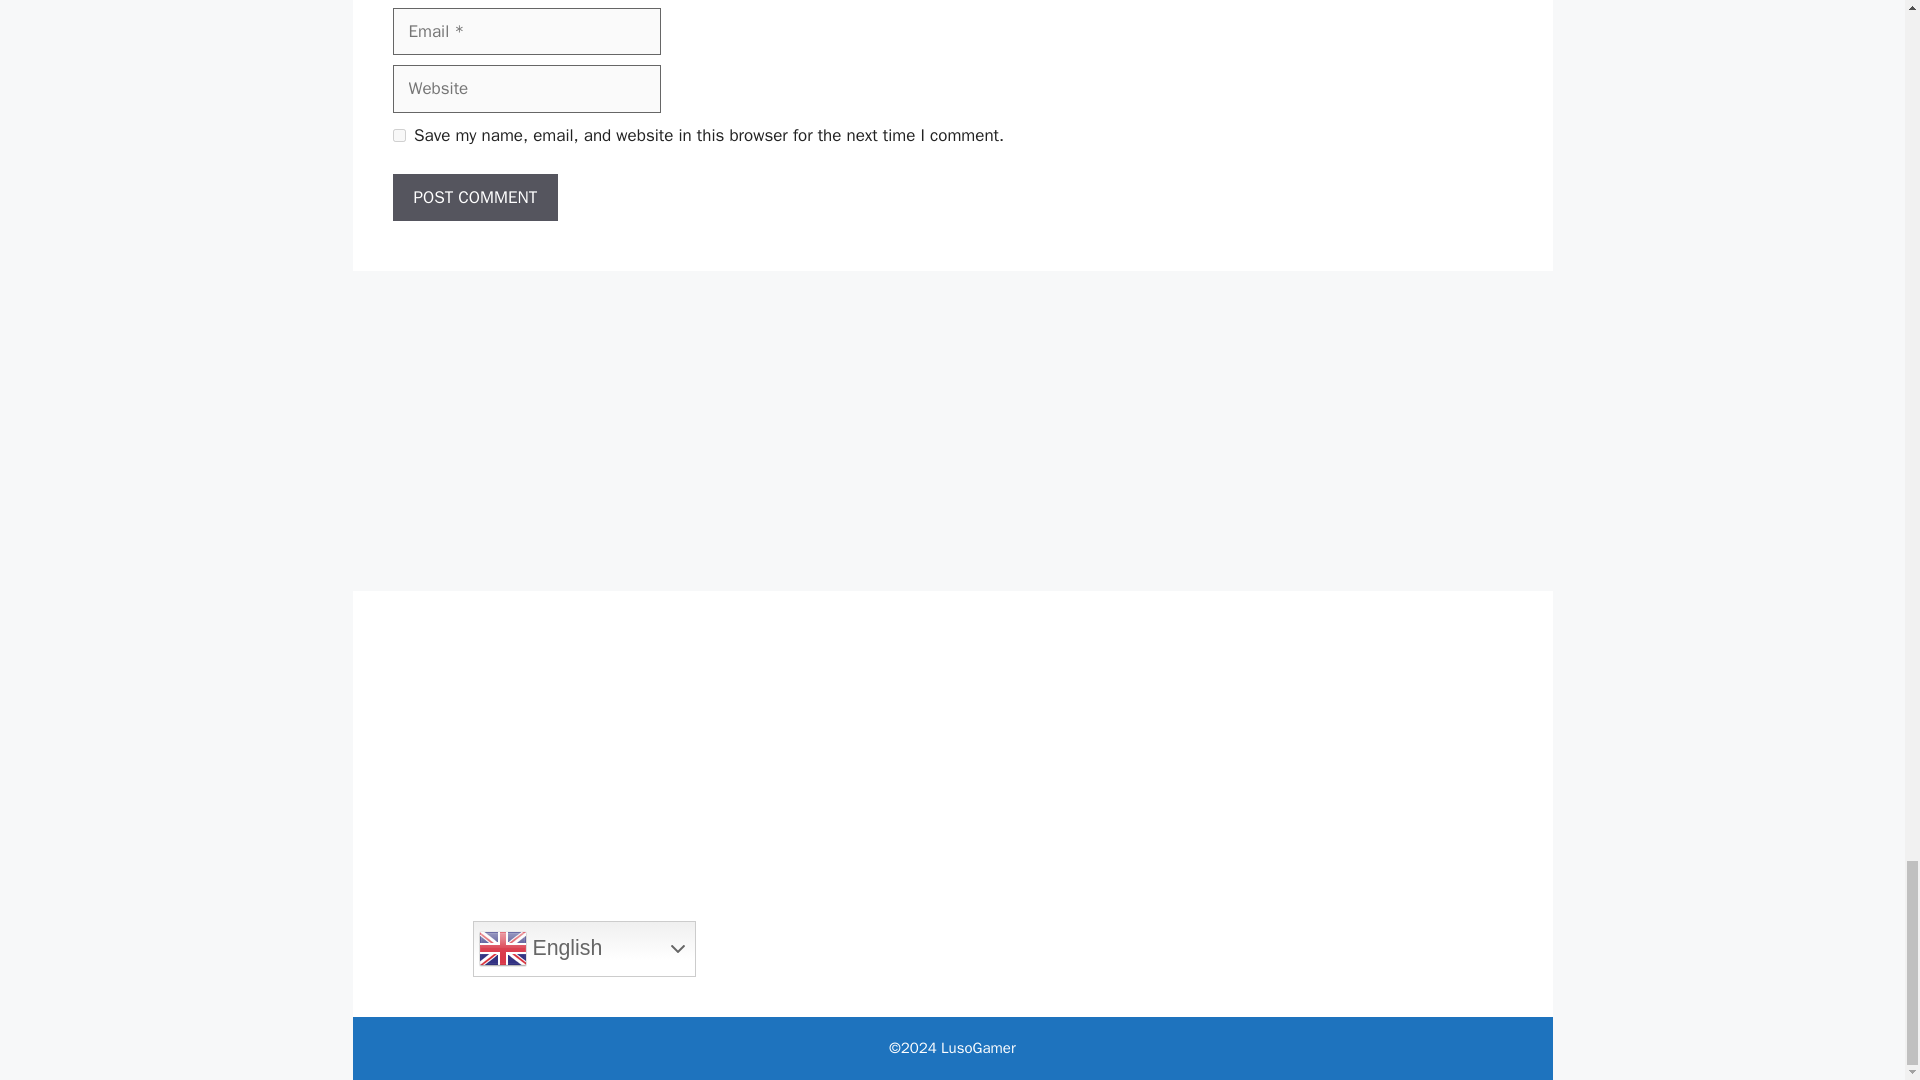 The width and height of the screenshot is (1920, 1080). Describe the element at coordinates (474, 198) in the screenshot. I see `Post Comment` at that location.